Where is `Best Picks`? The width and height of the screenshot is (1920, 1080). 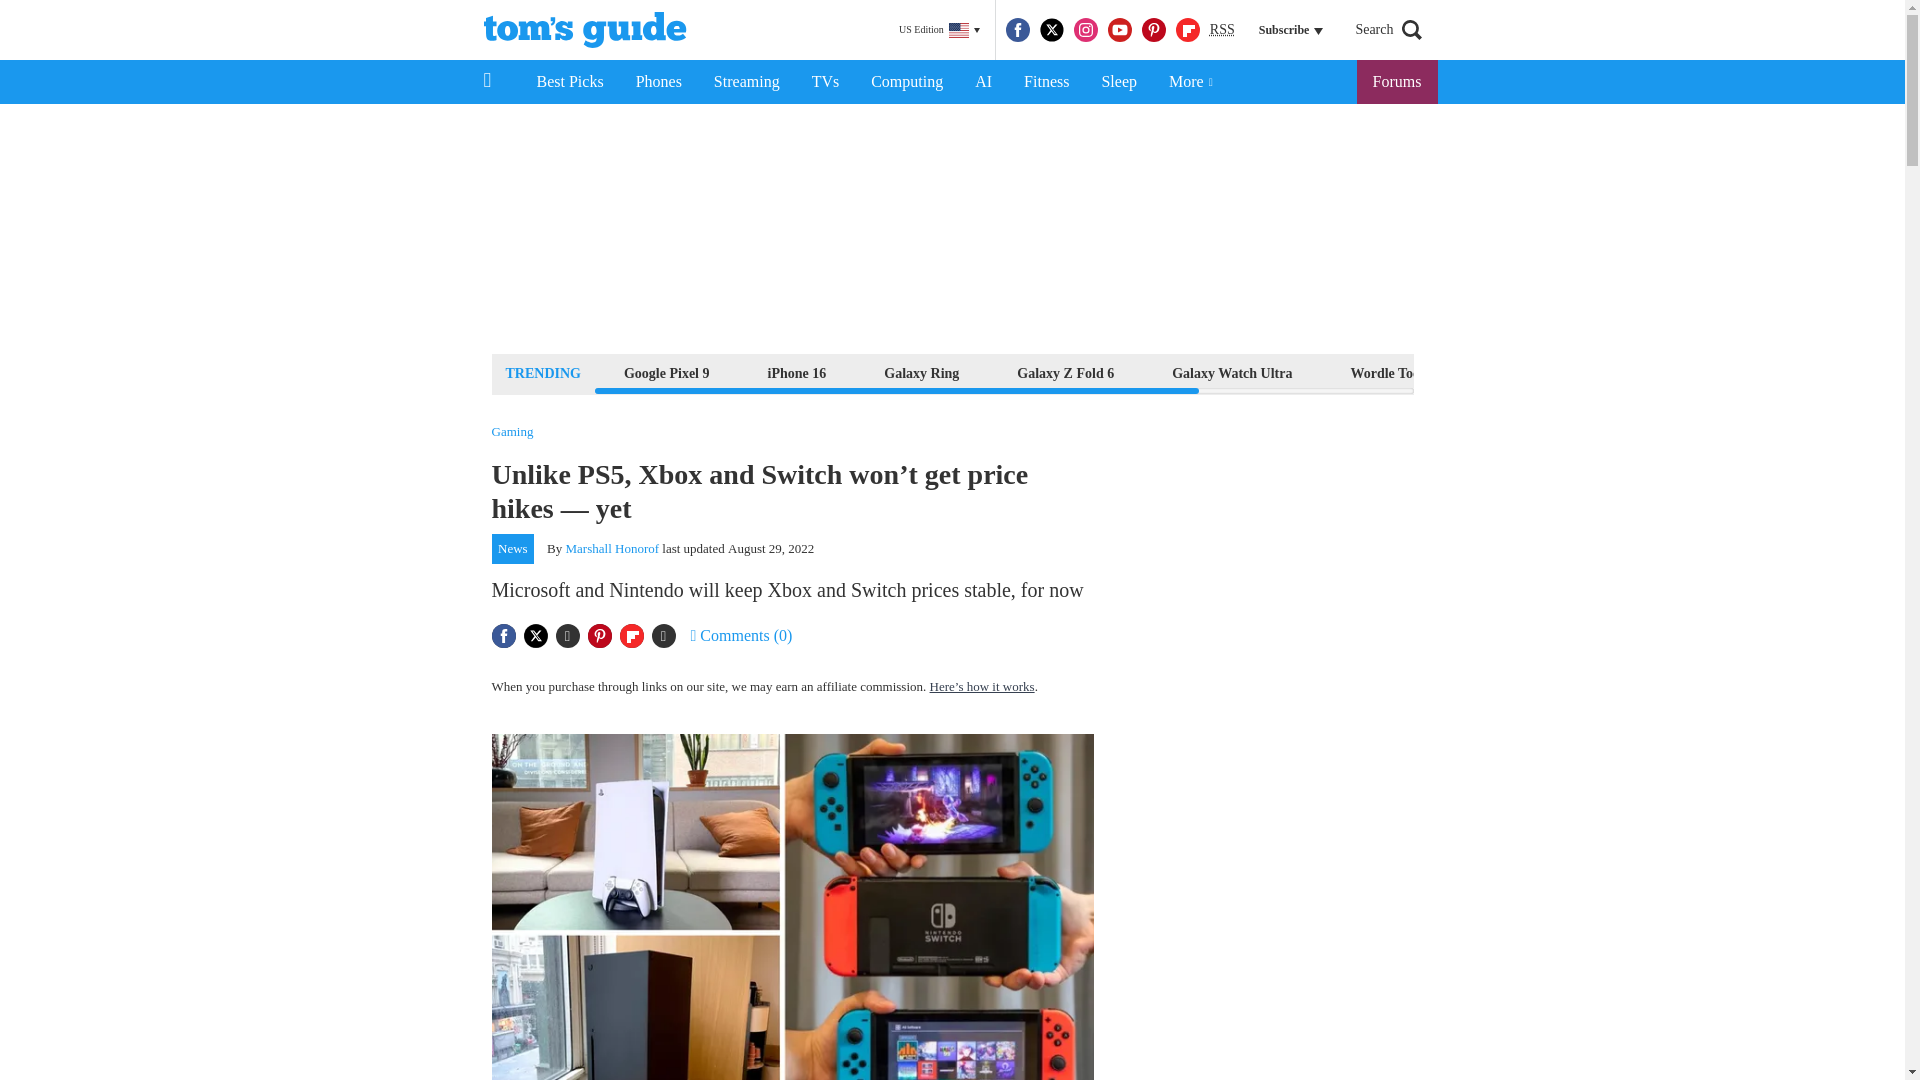
Best Picks is located at coordinates (569, 82).